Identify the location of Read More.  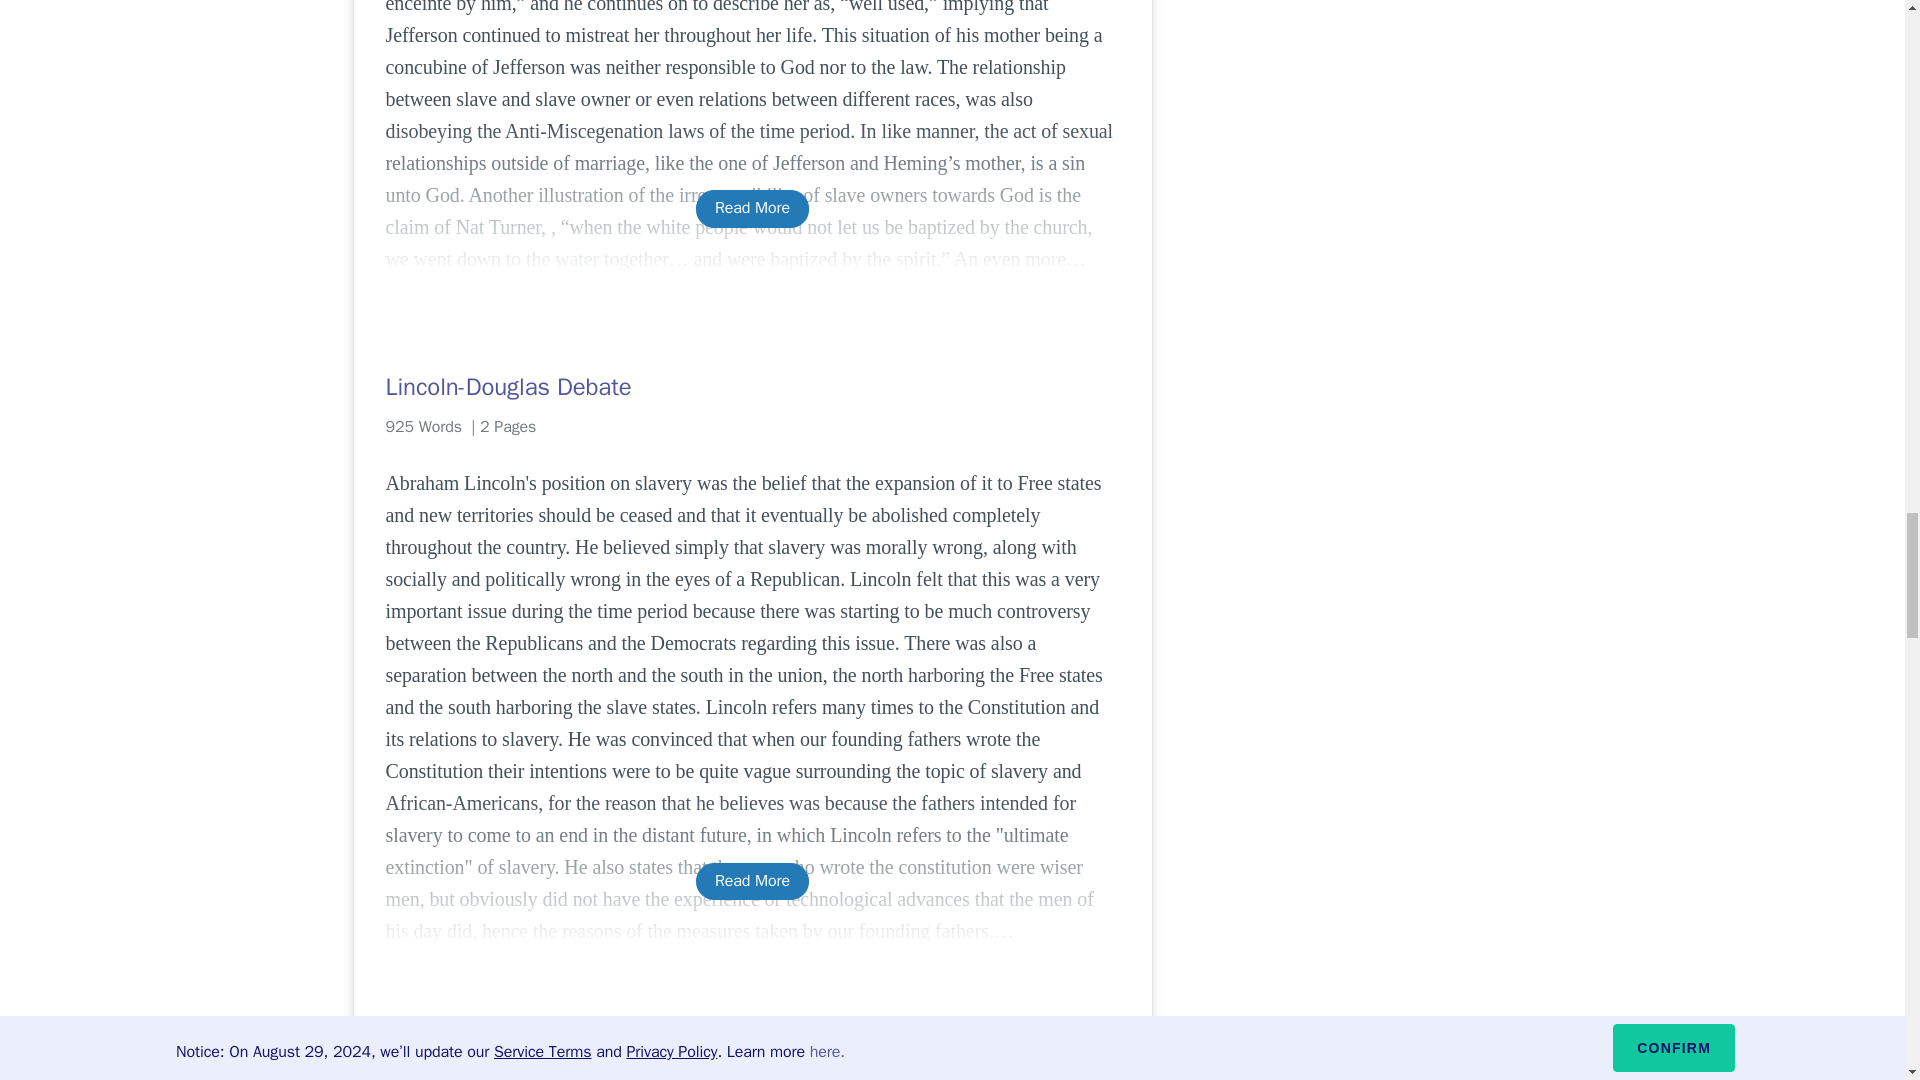
(752, 880).